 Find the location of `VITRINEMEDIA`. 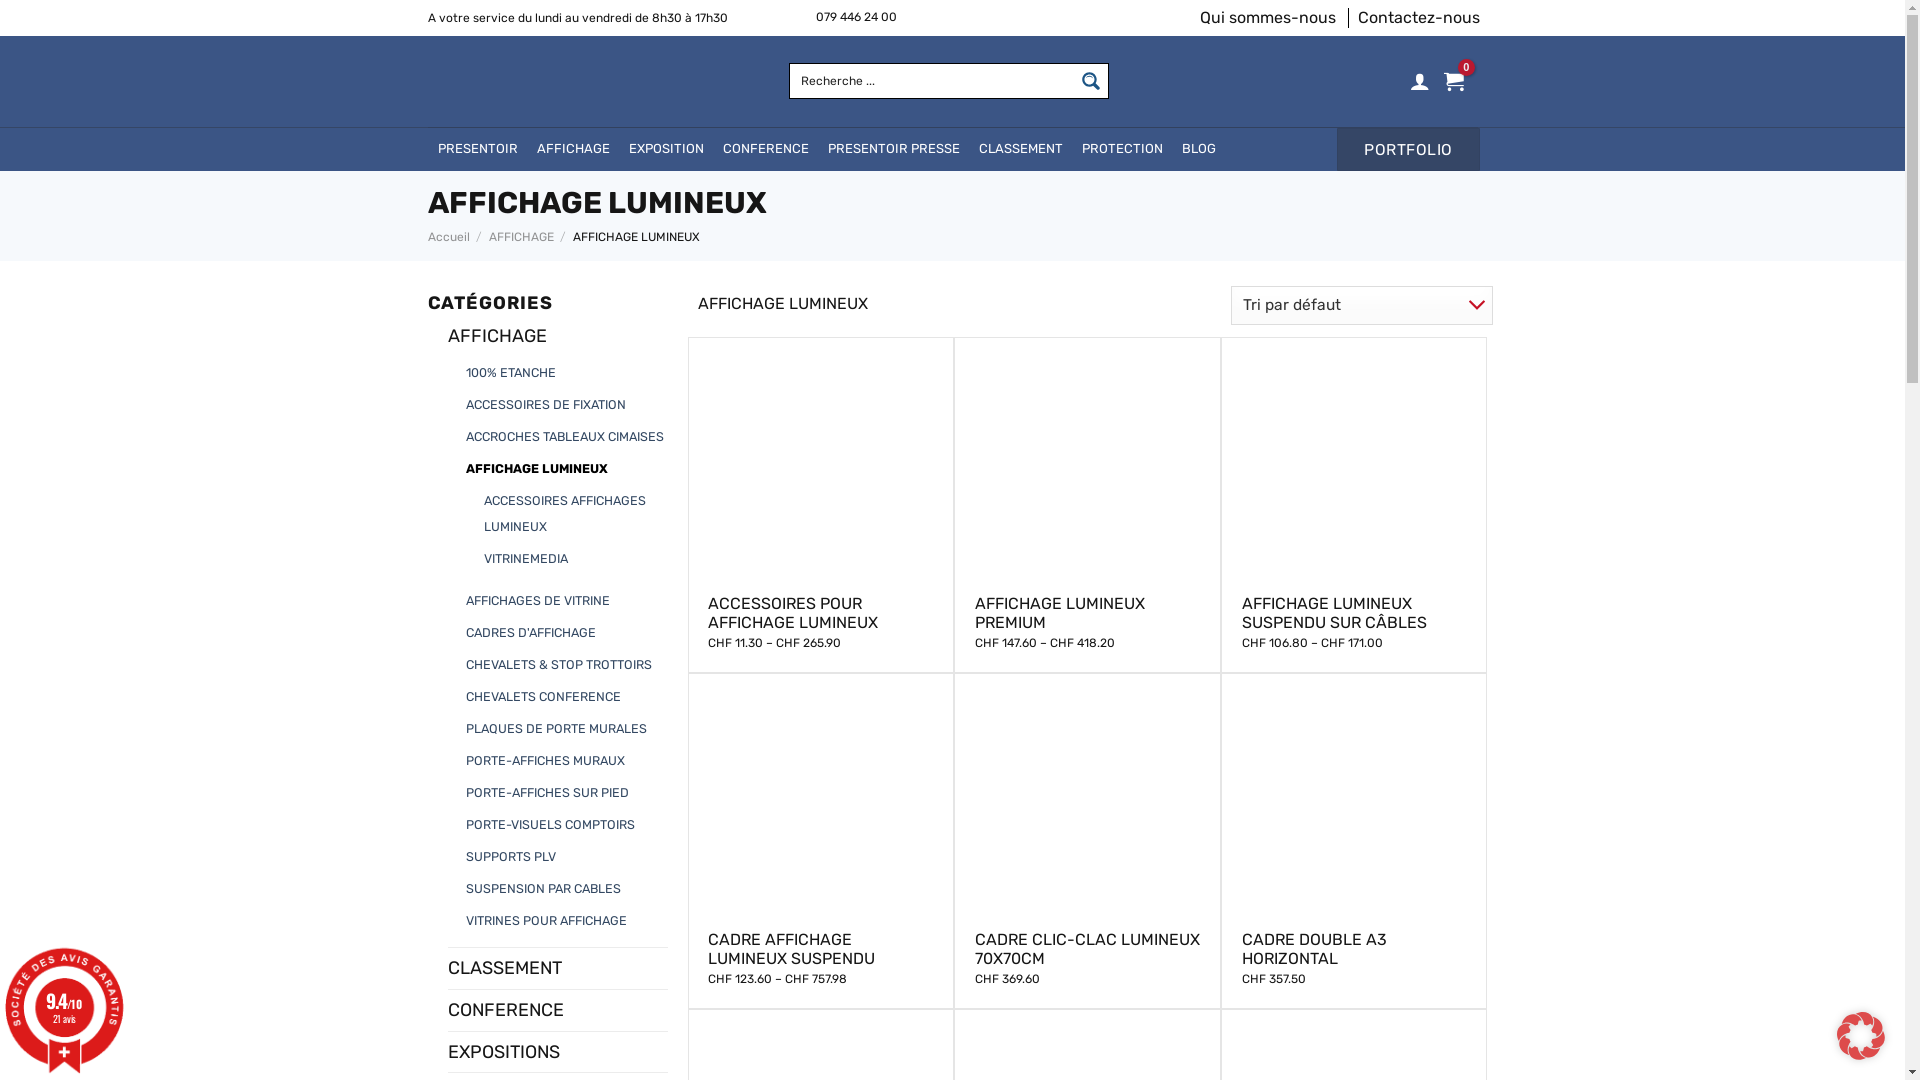

VITRINEMEDIA is located at coordinates (526, 559).